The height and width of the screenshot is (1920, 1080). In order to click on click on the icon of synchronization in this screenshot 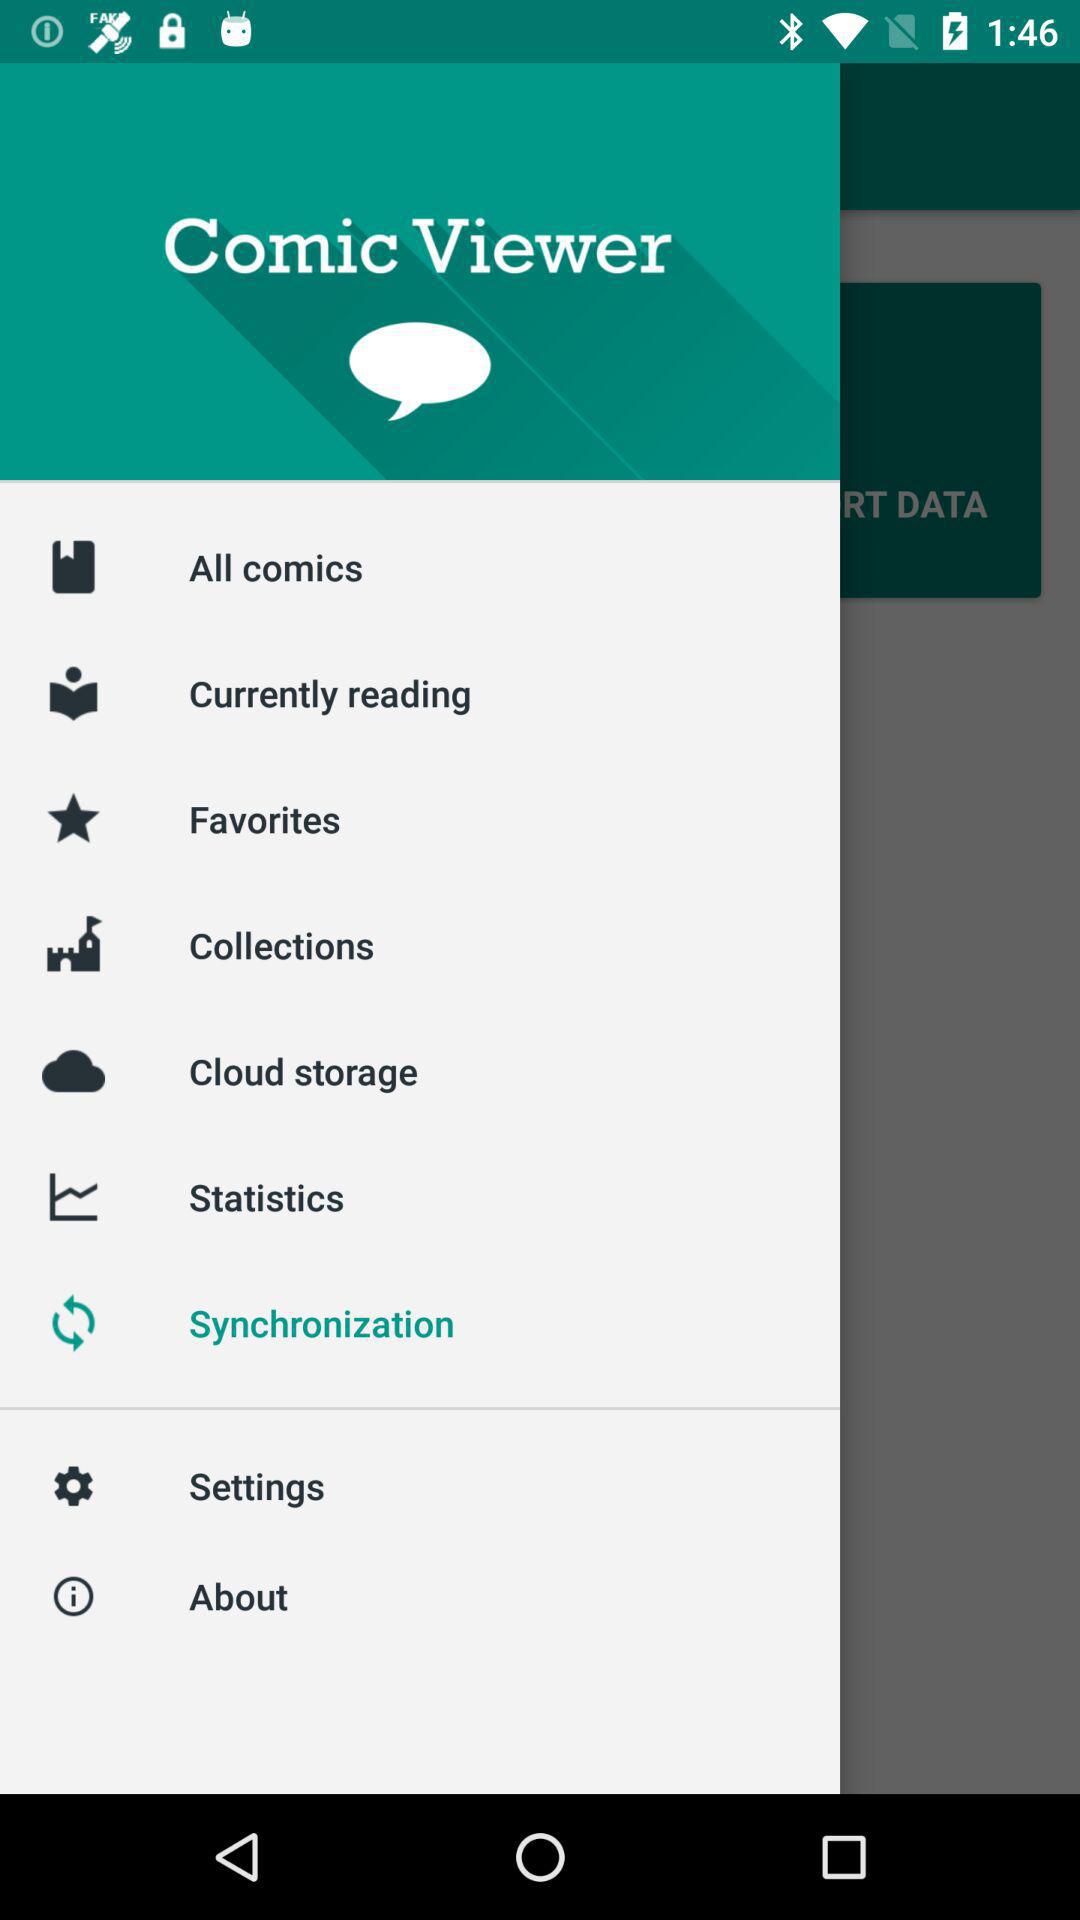, I will do `click(73, 1322)`.